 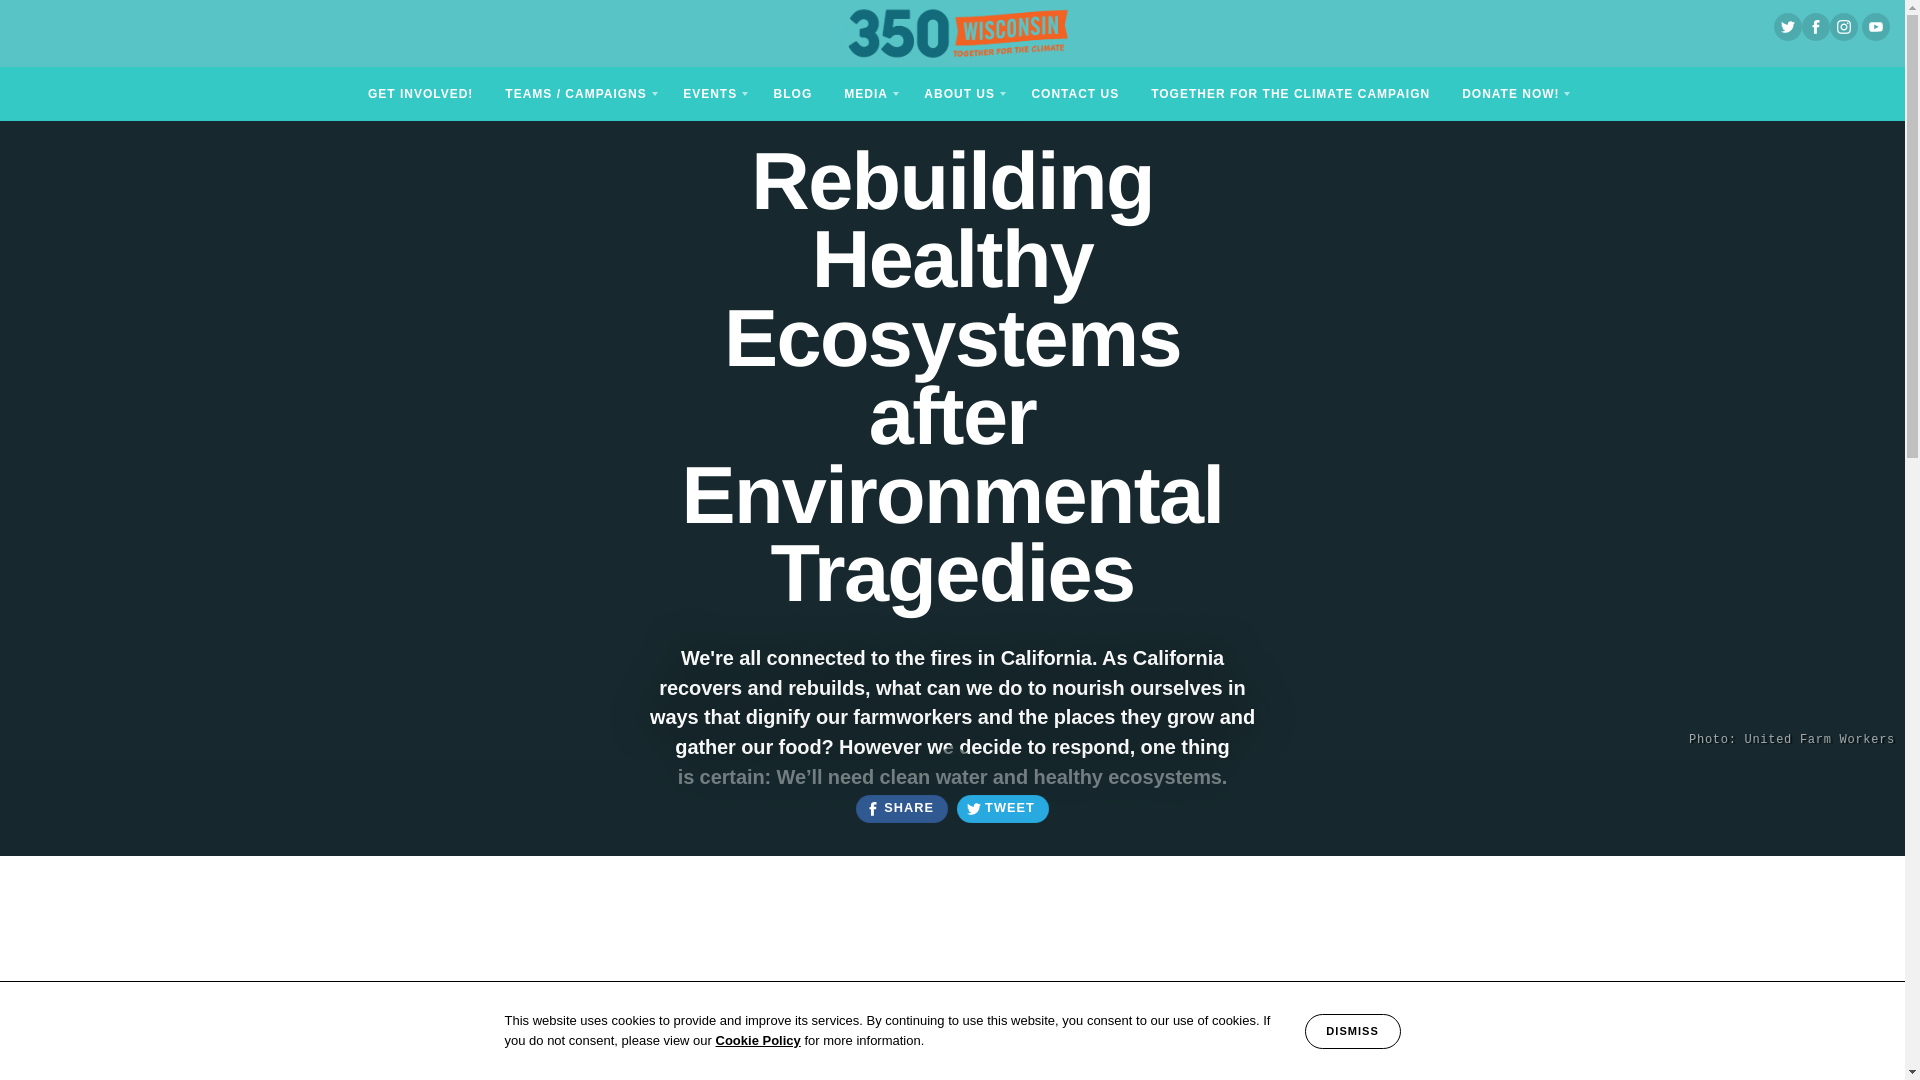 What do you see at coordinates (420, 92) in the screenshot?
I see `GET INVOLVED!` at bounding box center [420, 92].